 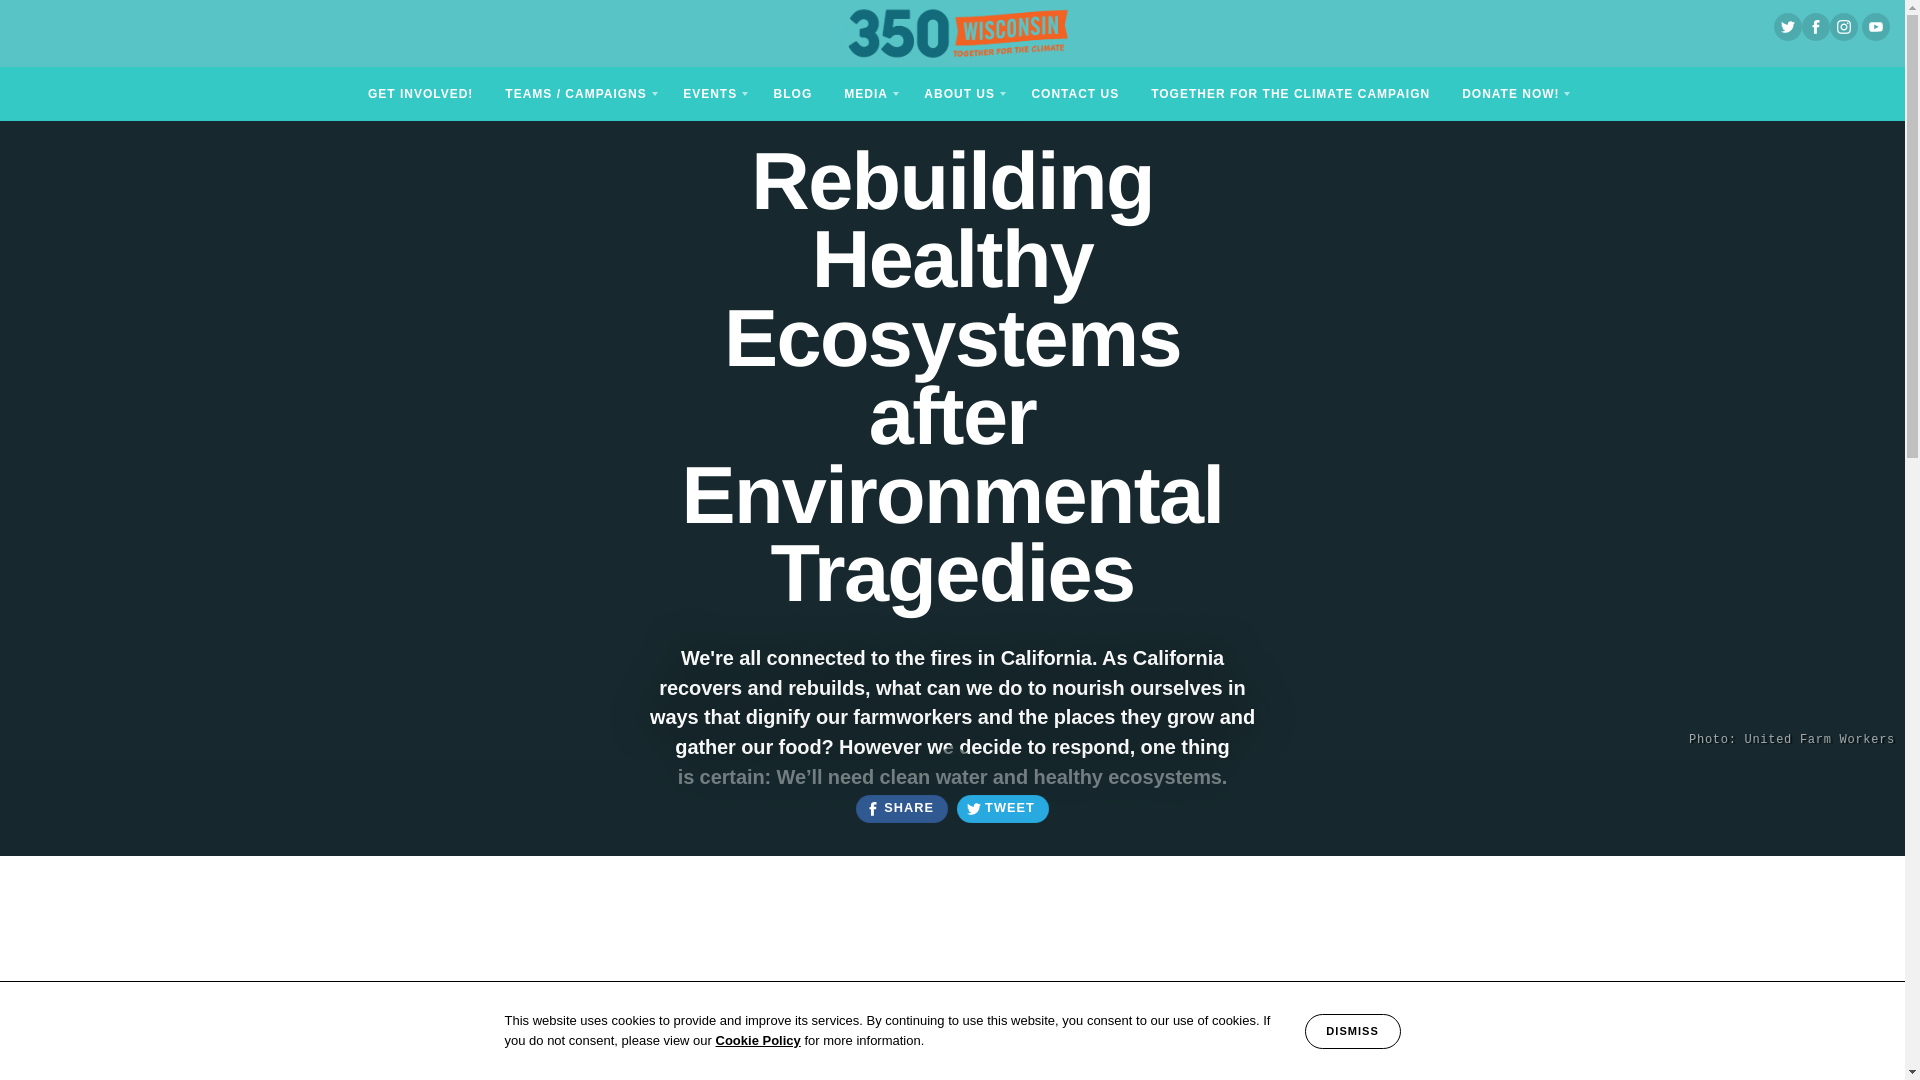 What do you see at coordinates (420, 92) in the screenshot?
I see `GET INVOLVED!` at bounding box center [420, 92].